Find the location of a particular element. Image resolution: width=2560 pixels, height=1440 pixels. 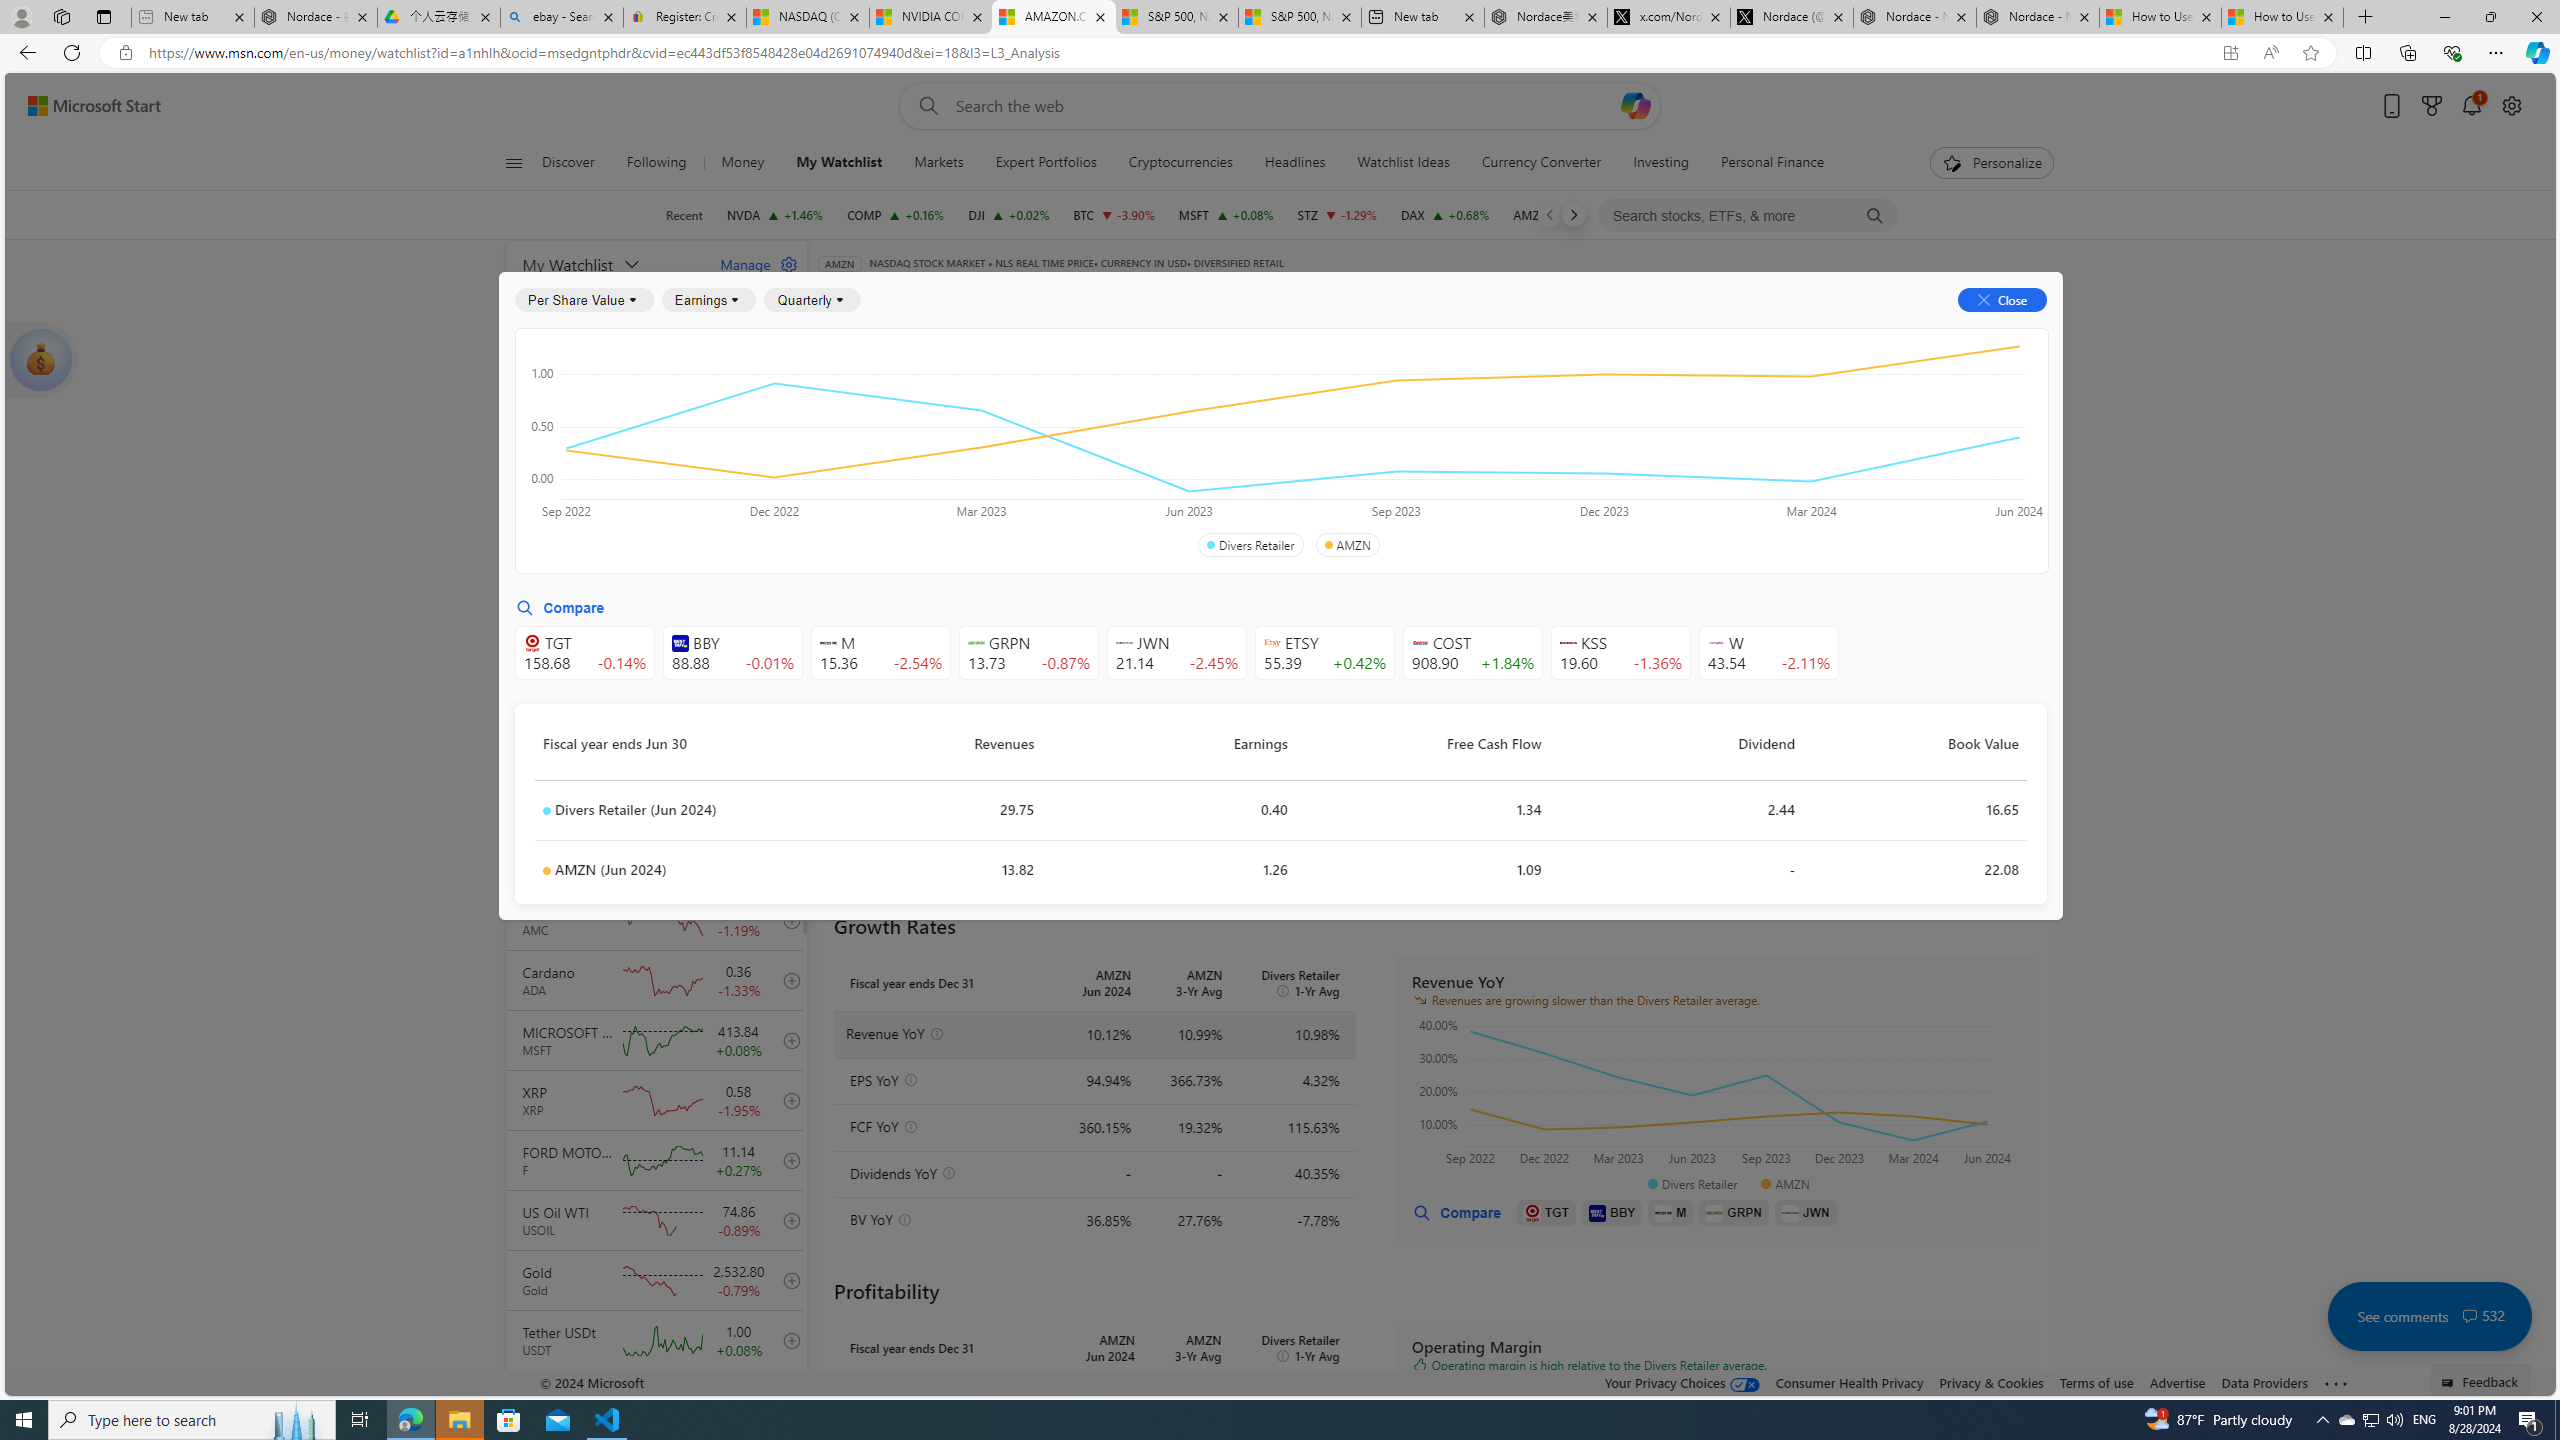

JWN is located at coordinates (1806, 1212).